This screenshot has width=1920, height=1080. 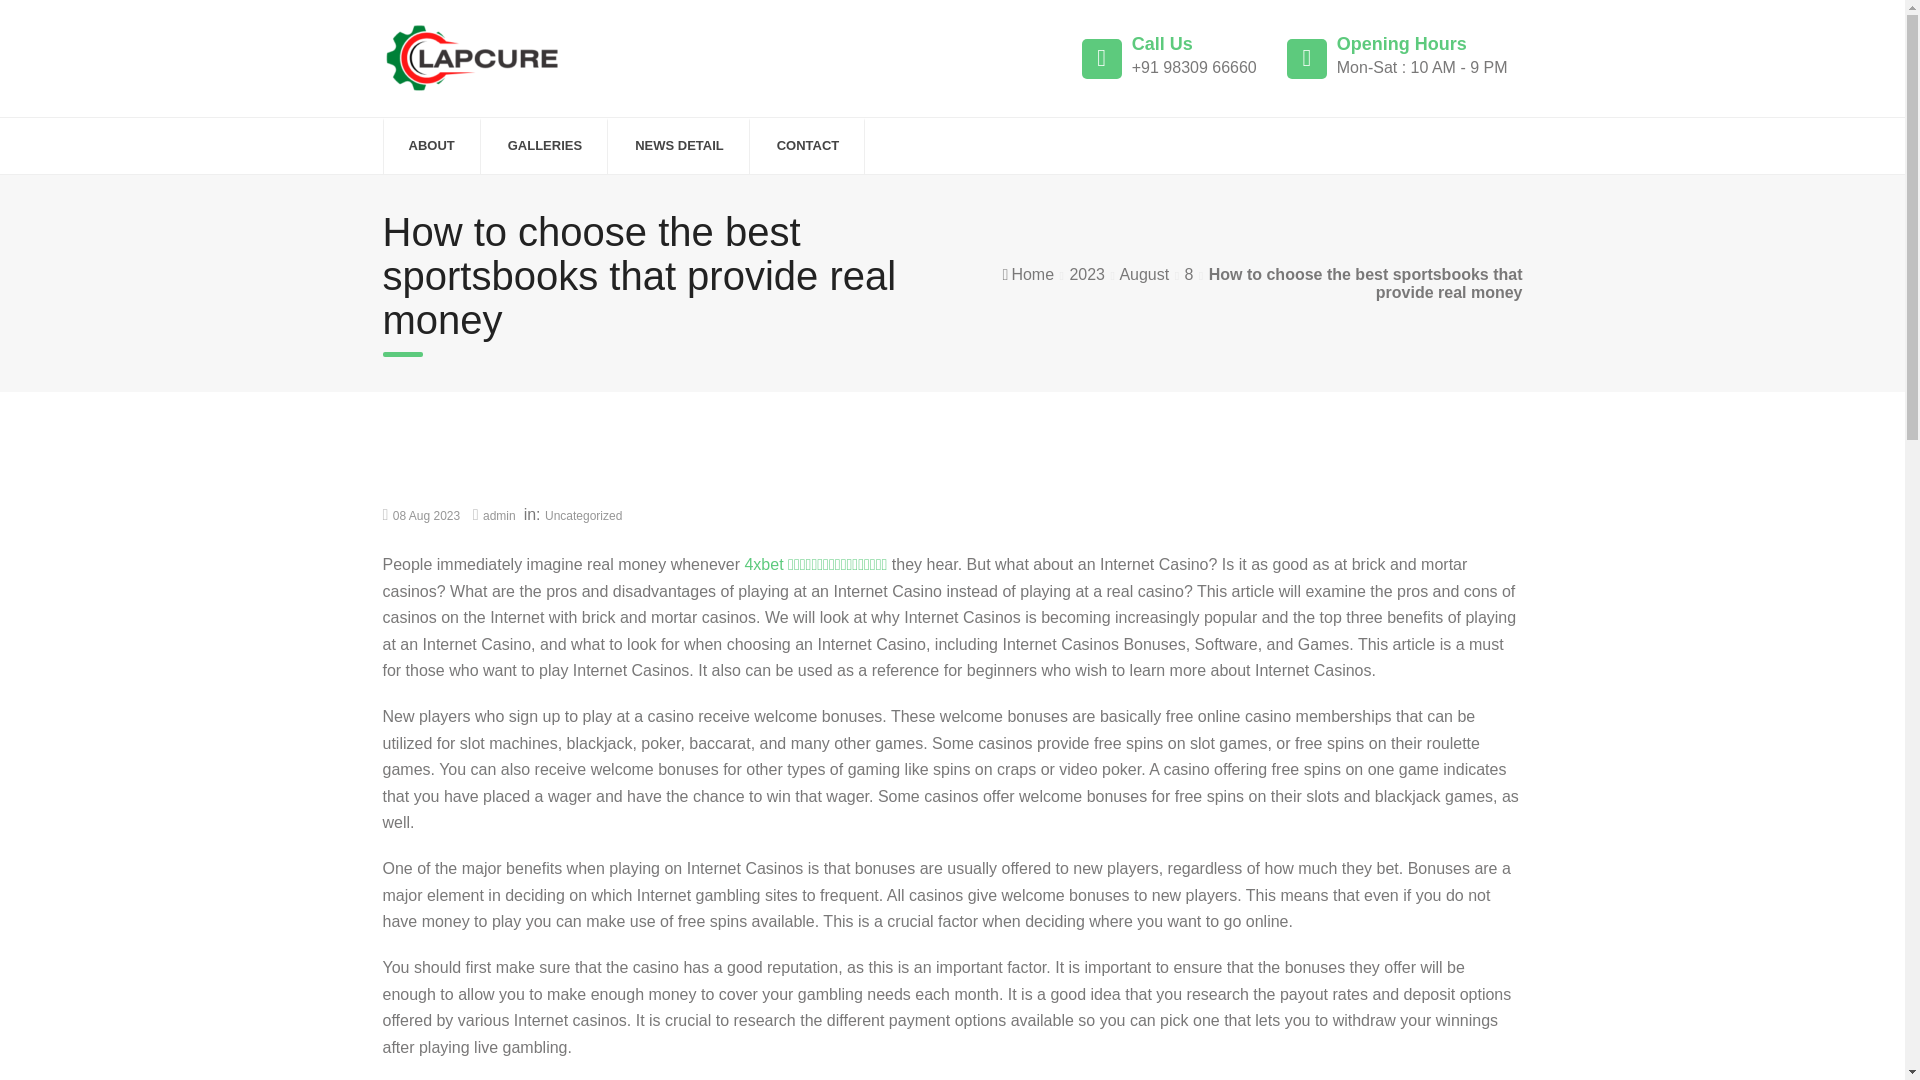 What do you see at coordinates (808, 146) in the screenshot?
I see `CONTACT` at bounding box center [808, 146].